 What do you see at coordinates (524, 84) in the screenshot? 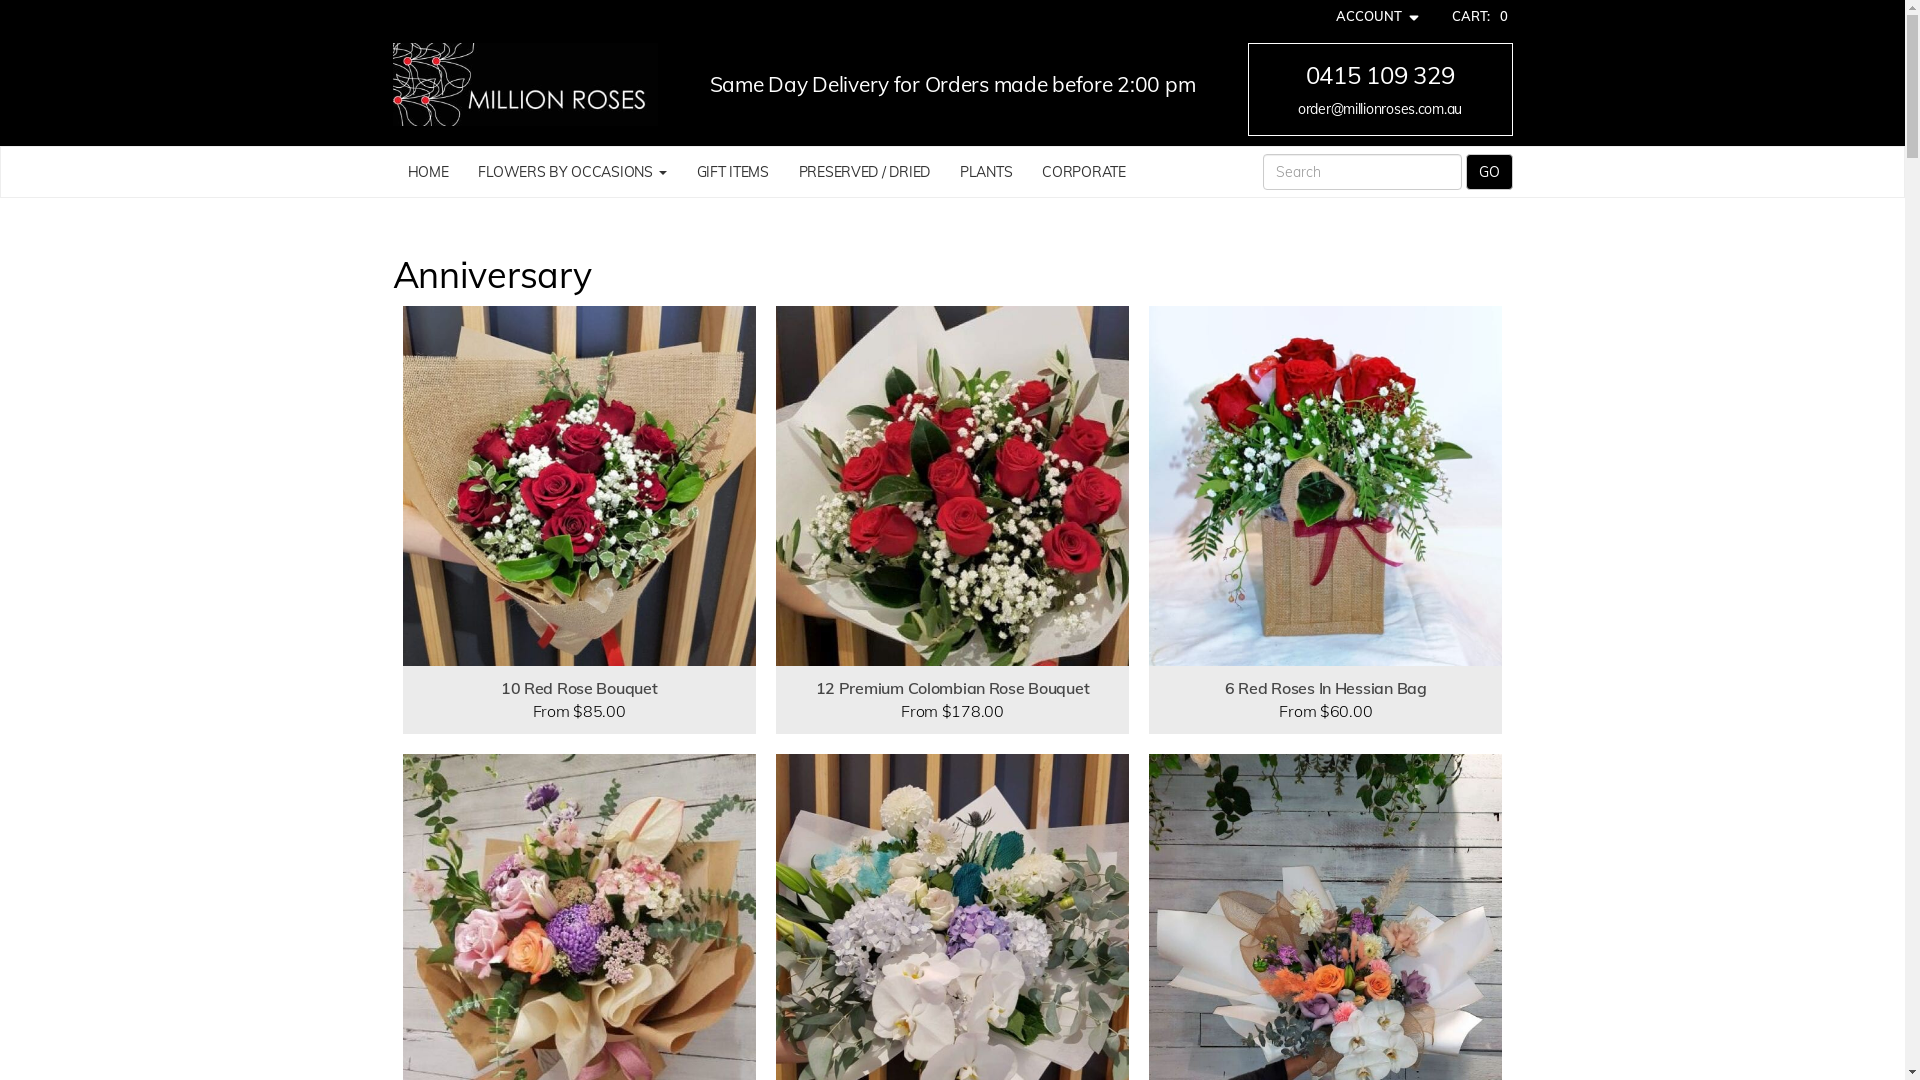
I see `Million Roses` at bounding box center [524, 84].